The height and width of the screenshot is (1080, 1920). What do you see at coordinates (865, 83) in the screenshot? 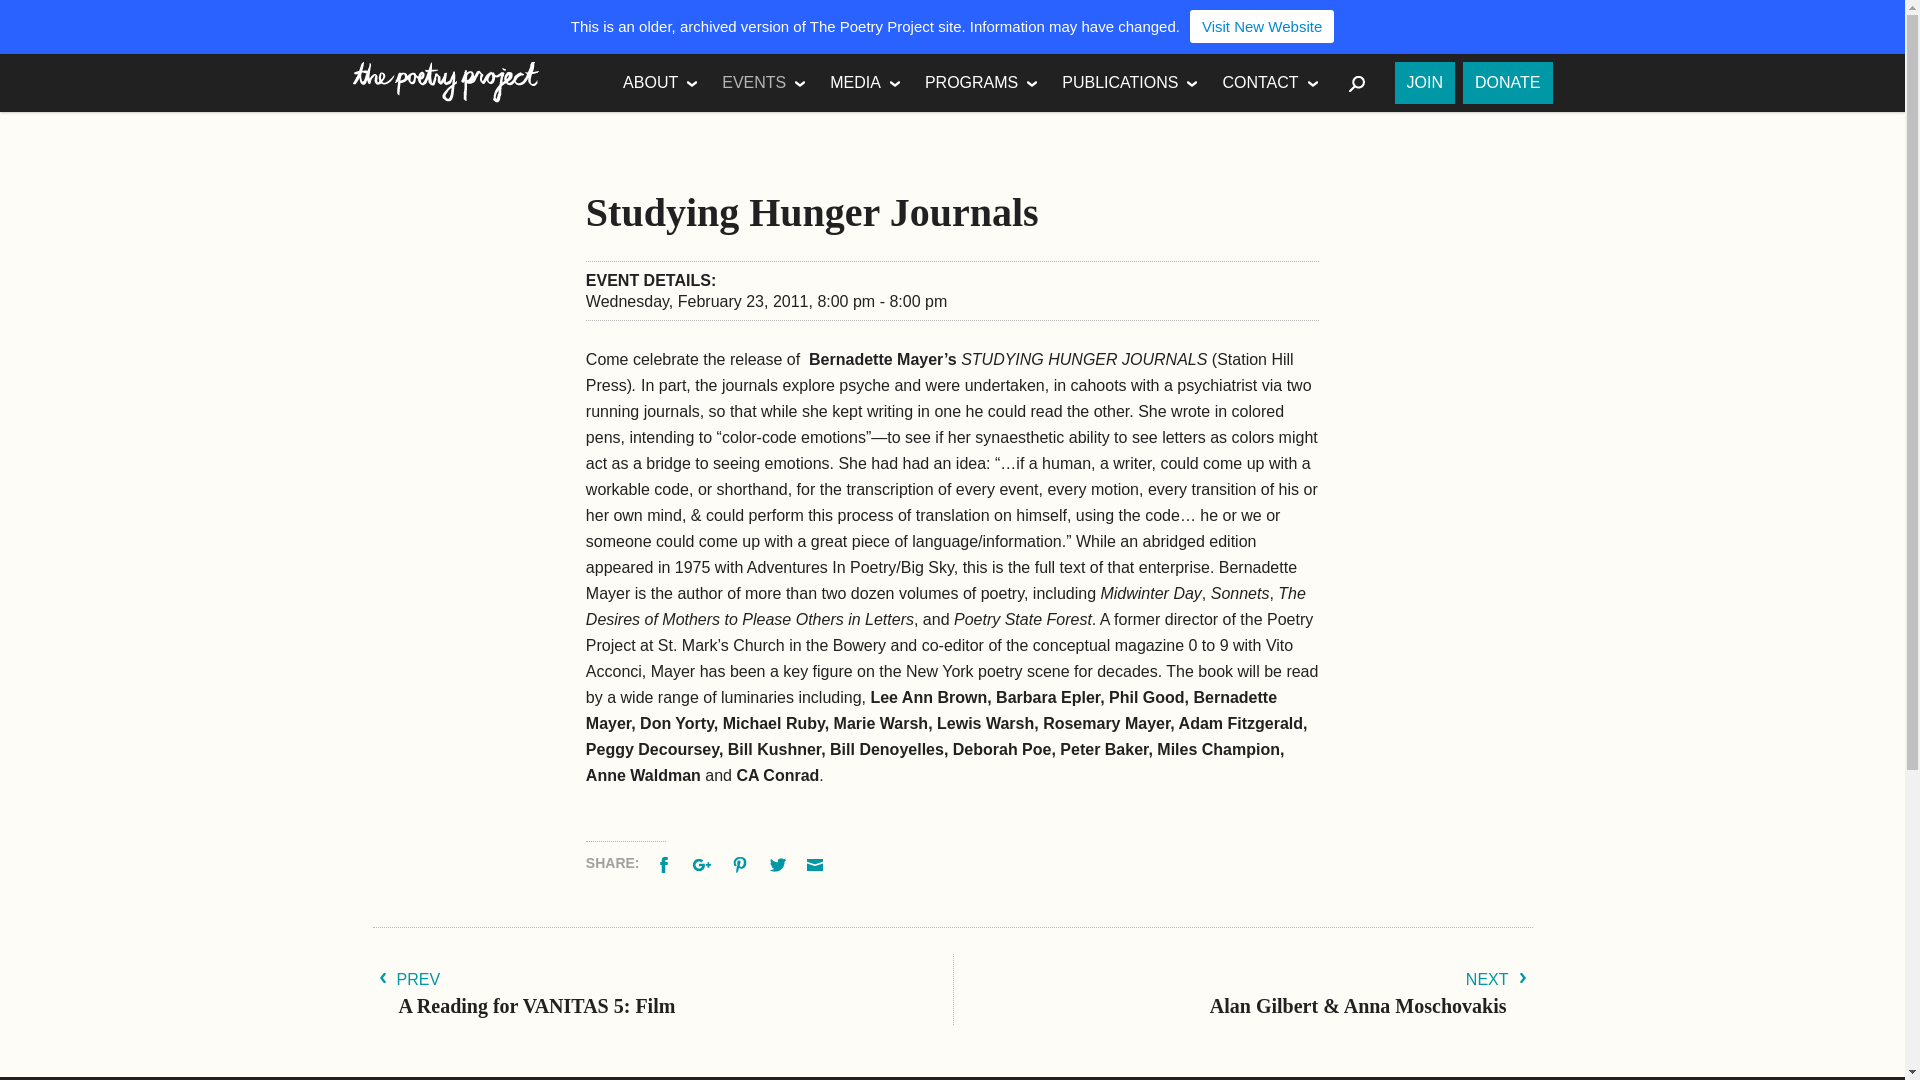
I see `MEDIA` at bounding box center [865, 83].